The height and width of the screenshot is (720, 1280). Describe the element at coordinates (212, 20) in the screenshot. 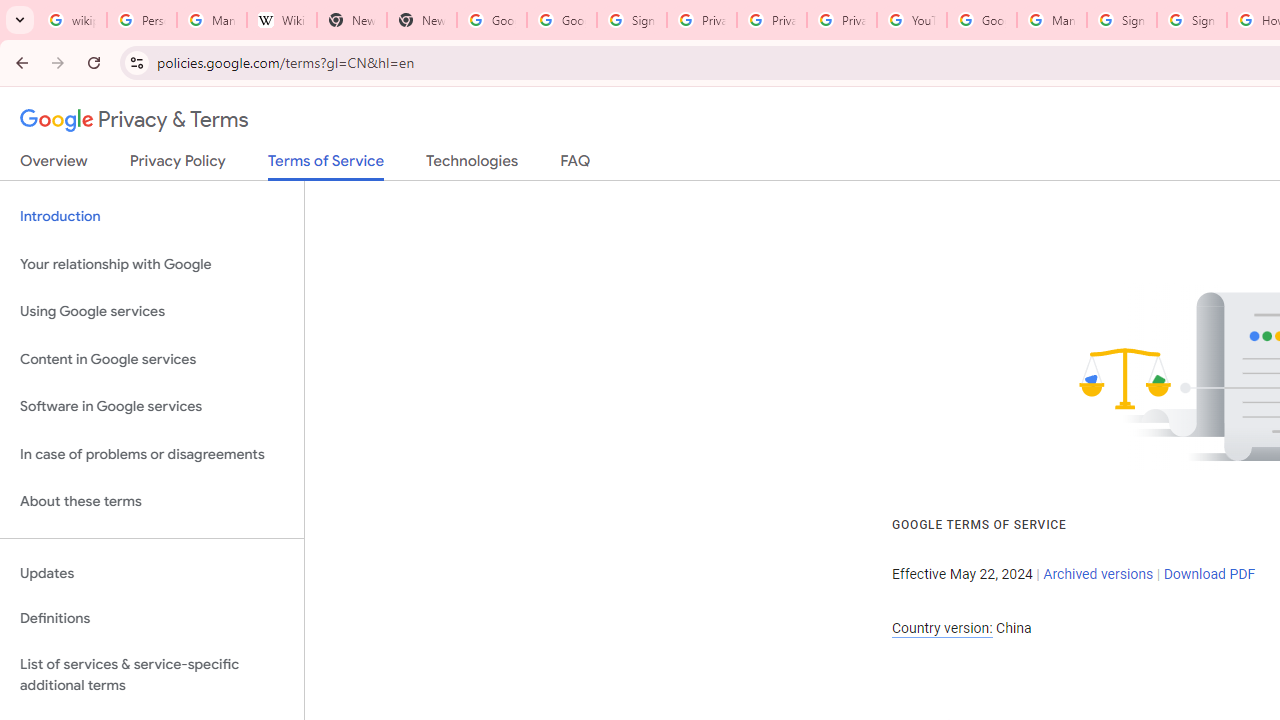

I see `Manage your Location History - Google Search Help` at that location.